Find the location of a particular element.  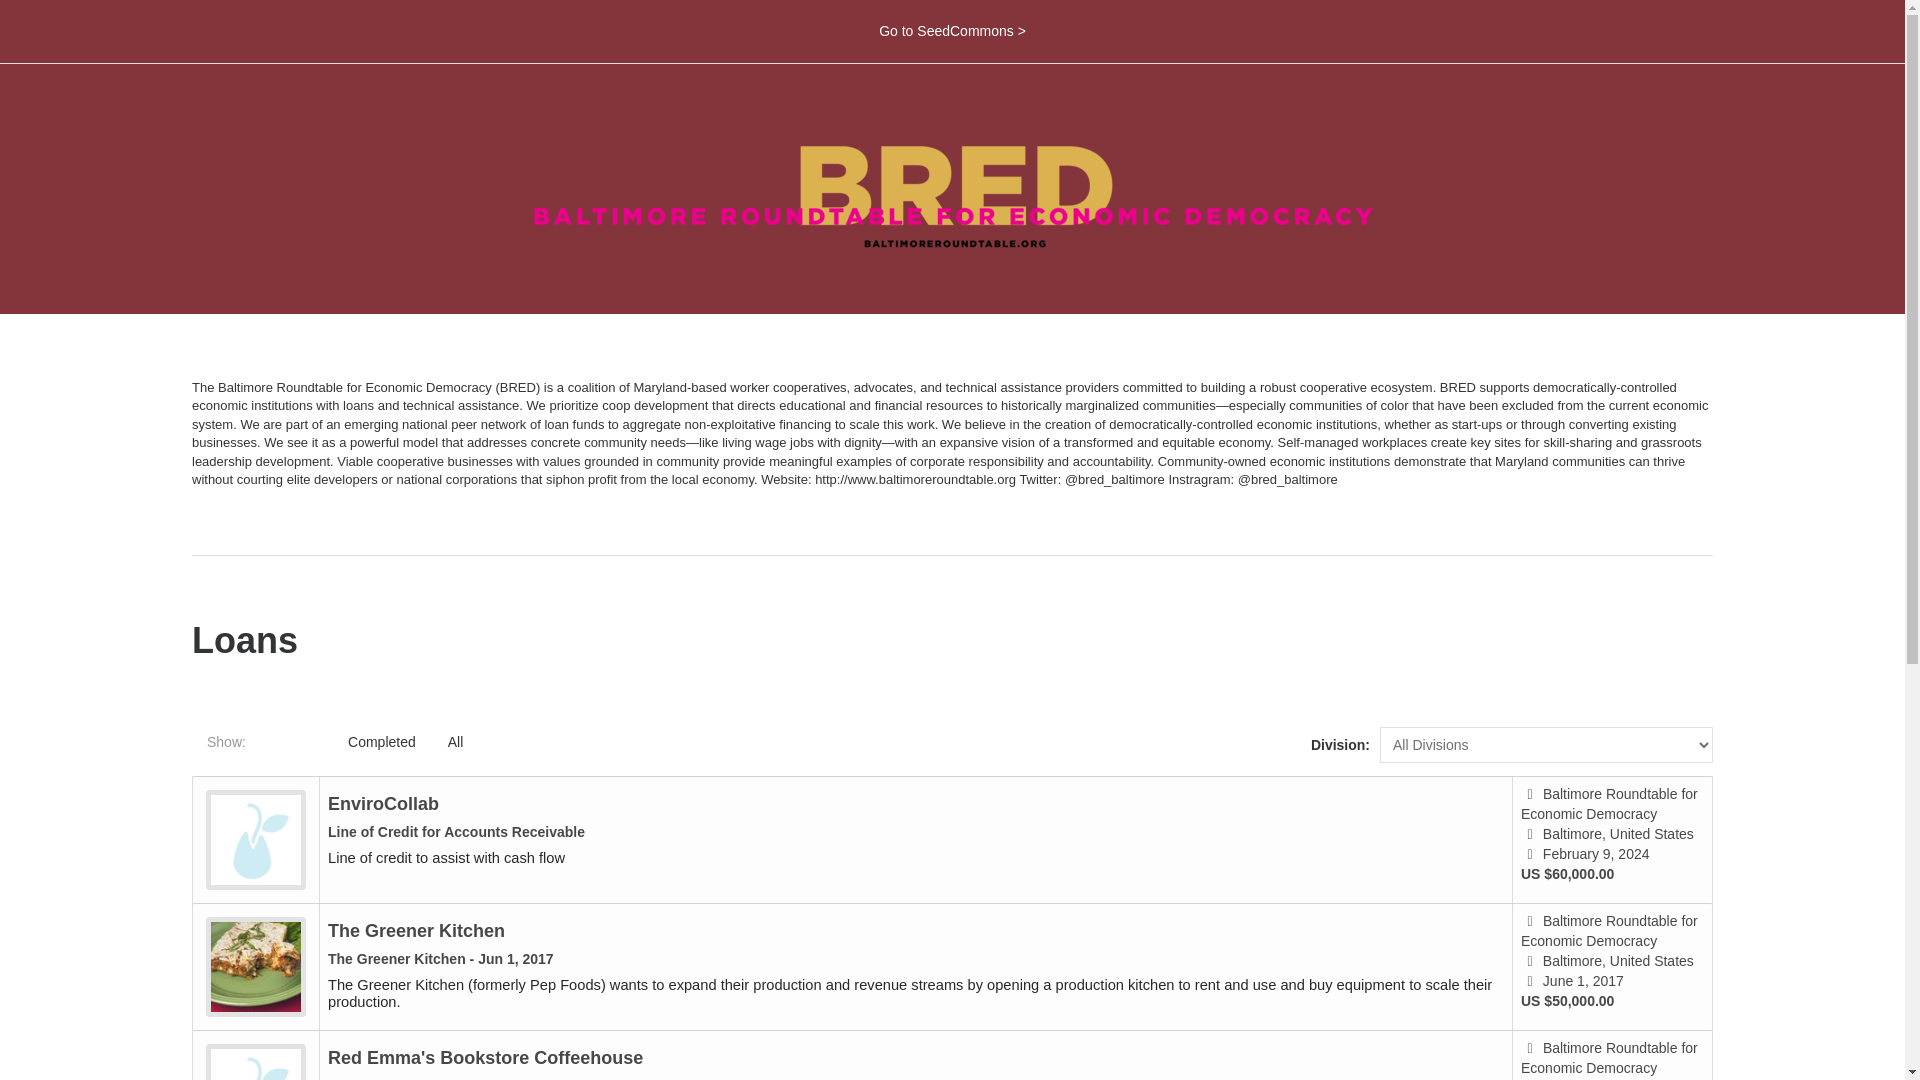

Line of Credit for Accounts Receivable is located at coordinates (456, 832).